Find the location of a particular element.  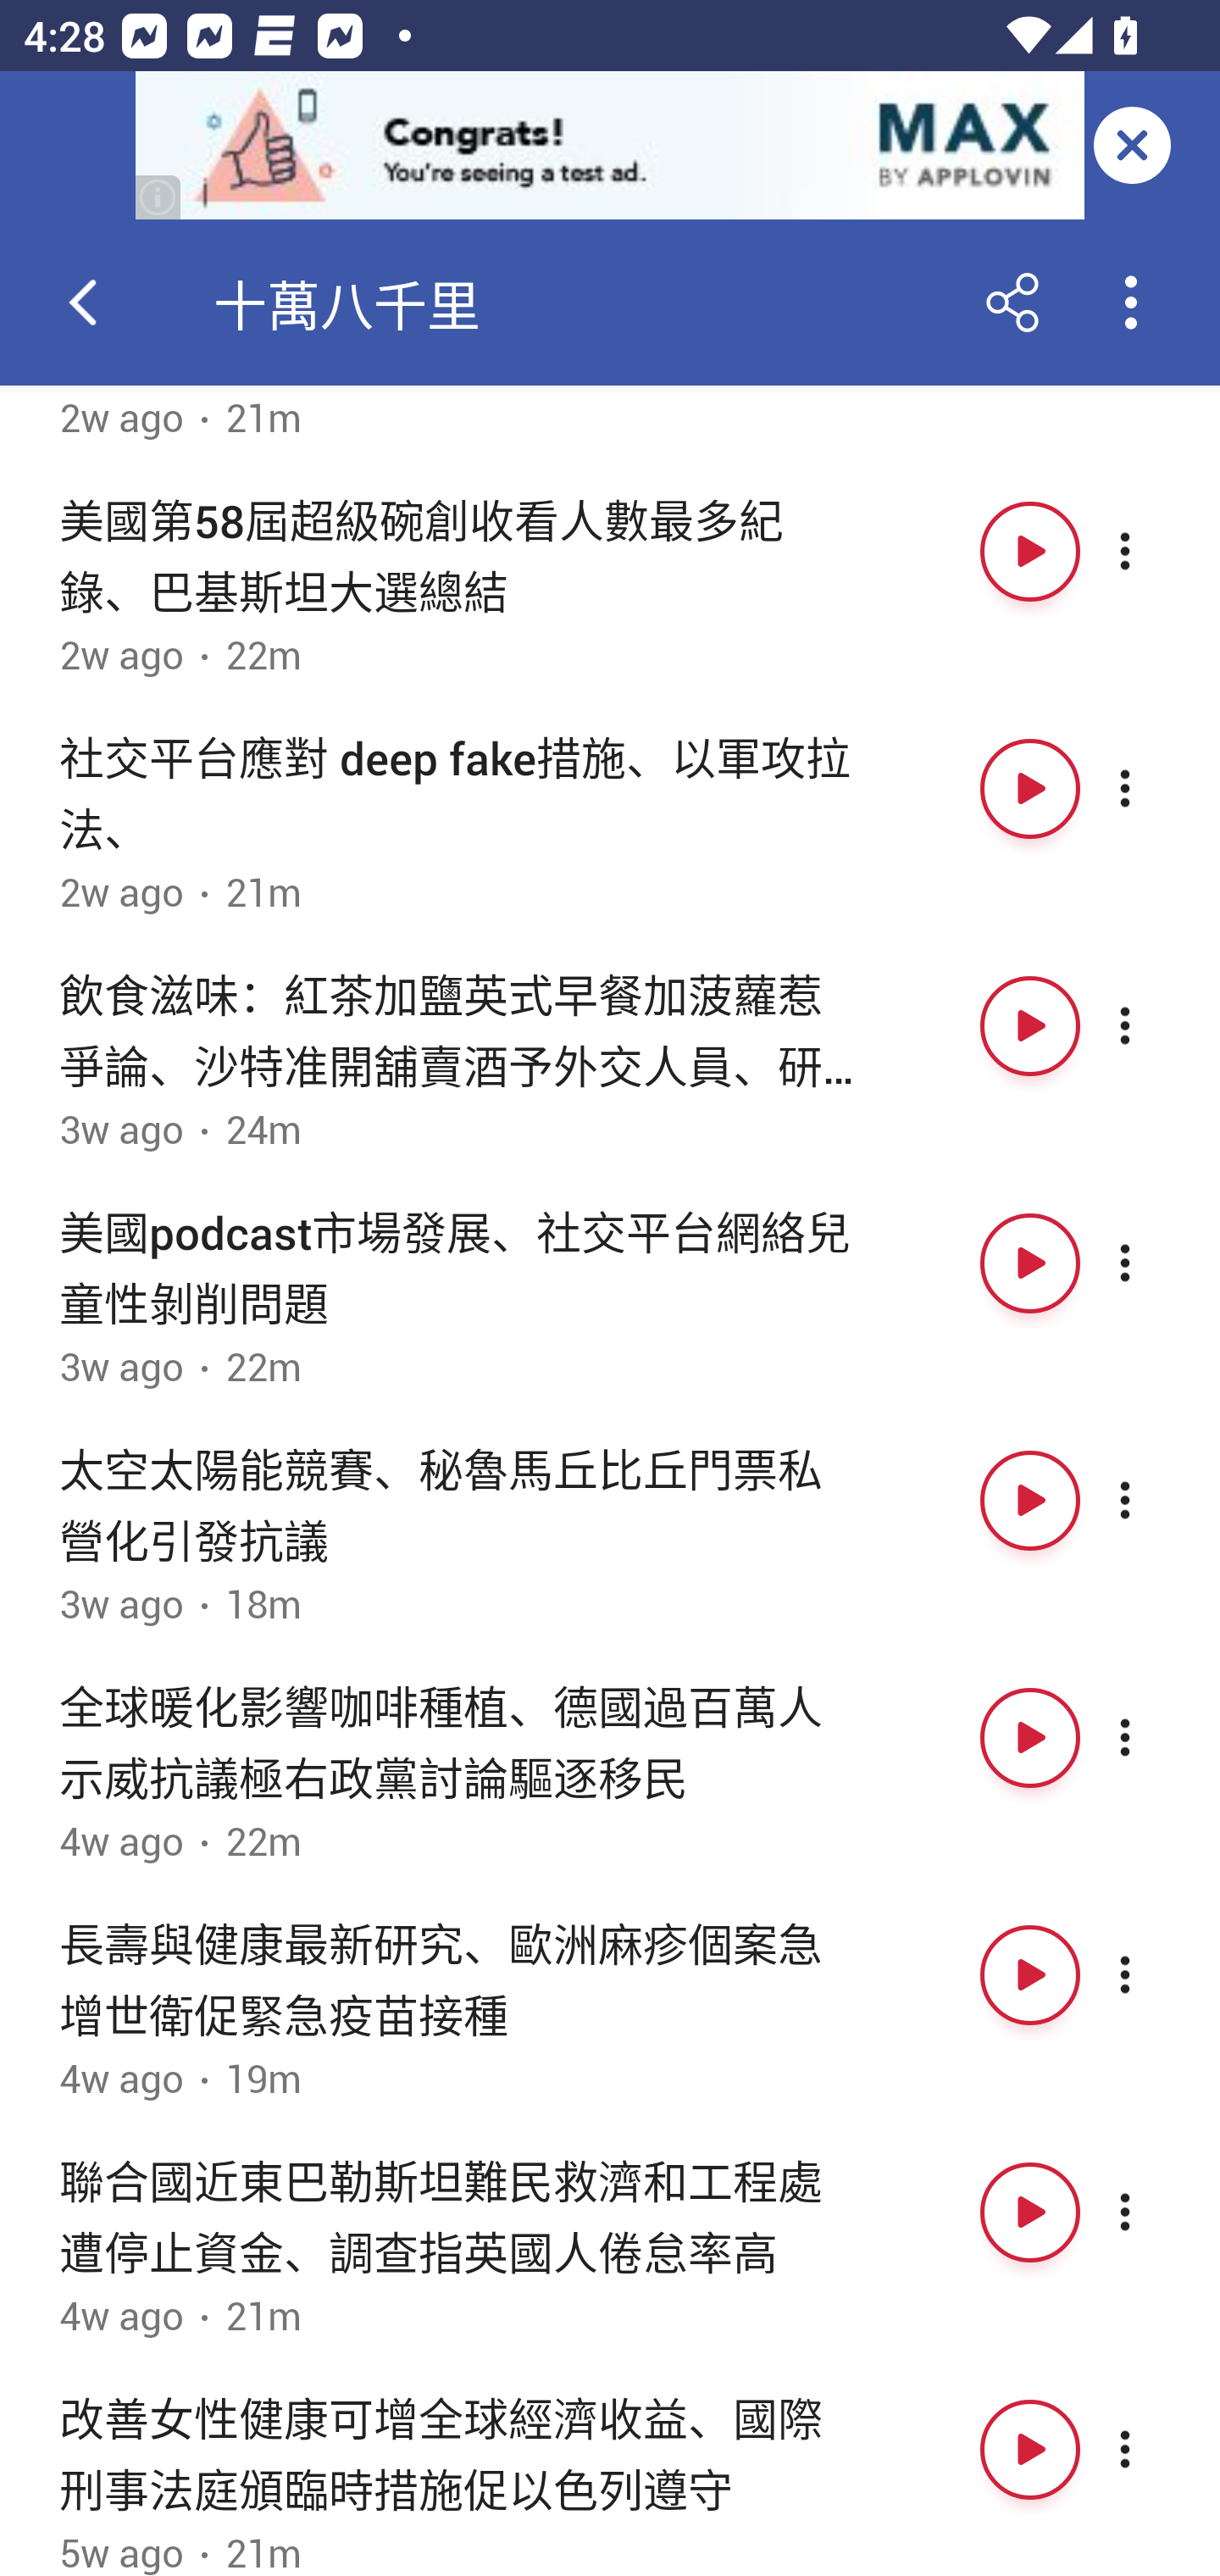

More options is located at coordinates (1154, 1737).